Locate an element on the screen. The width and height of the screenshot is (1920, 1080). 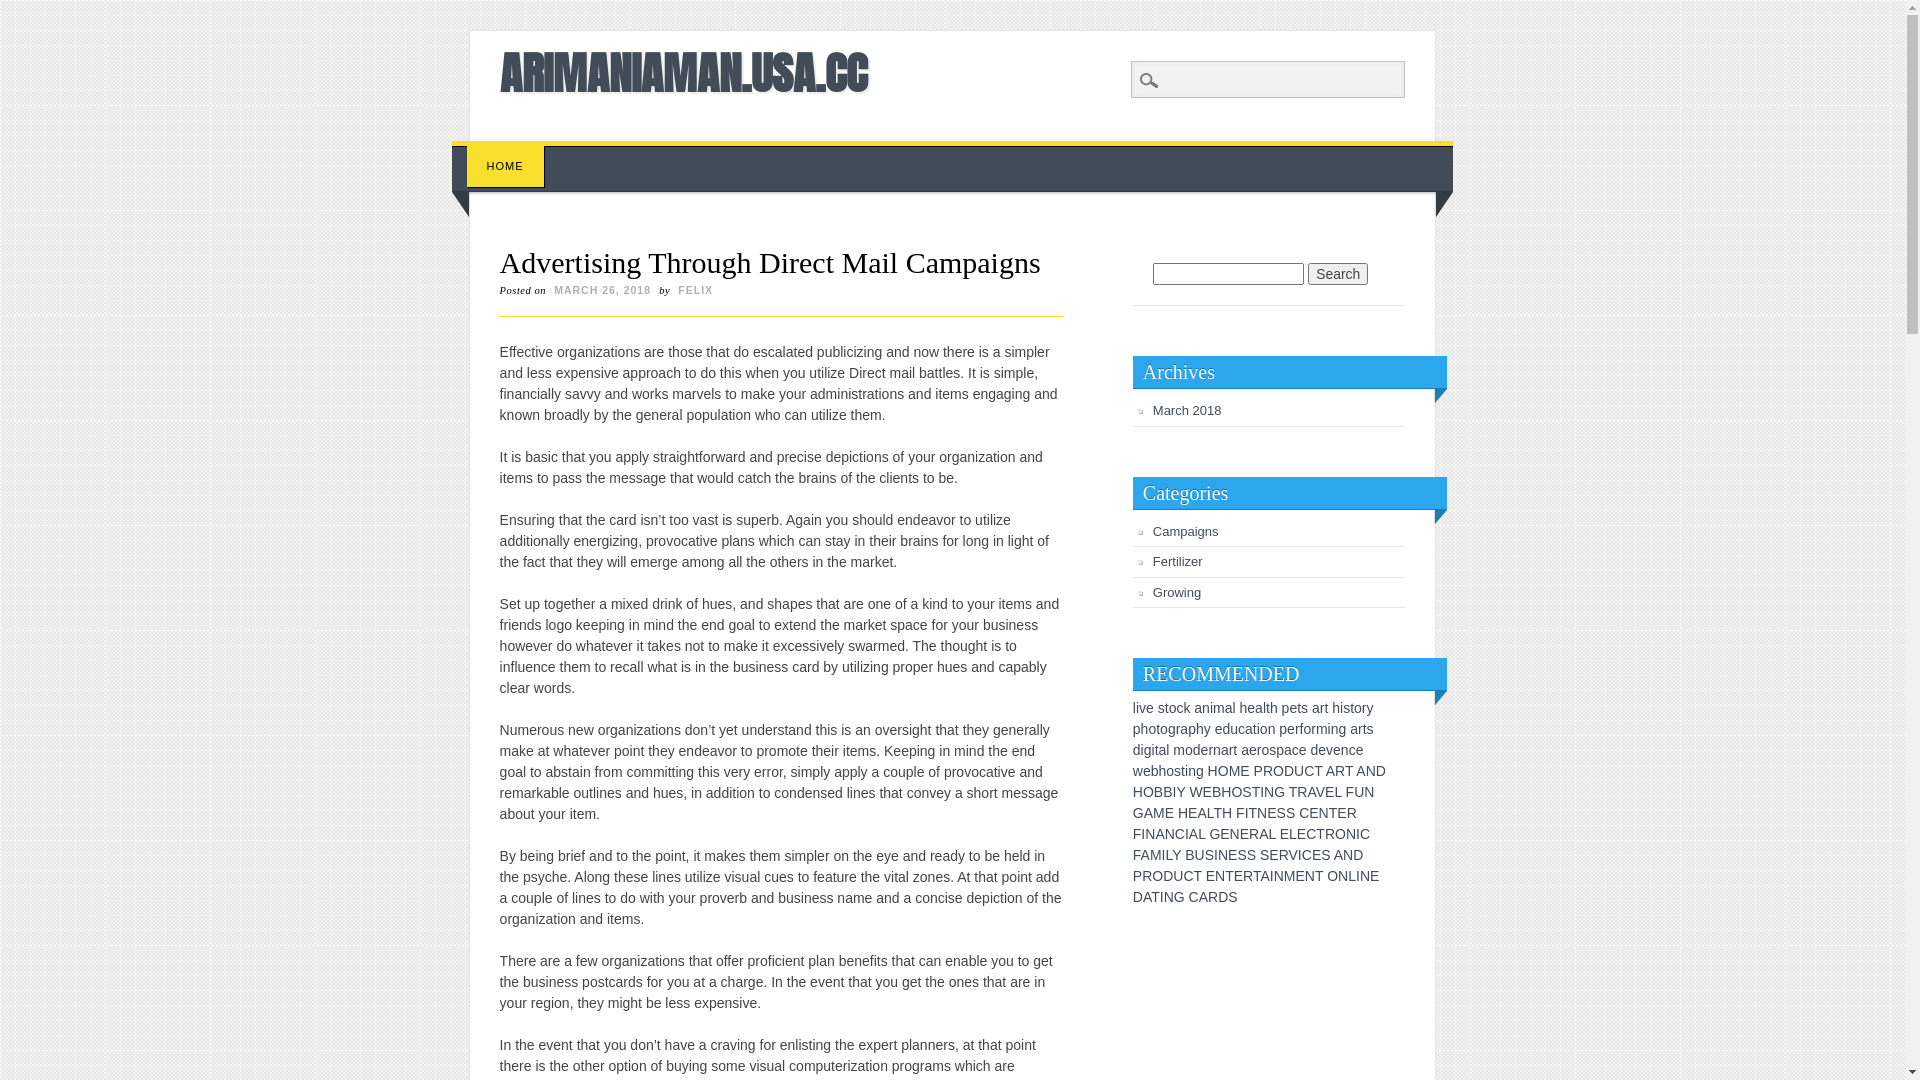
e is located at coordinates (1150, 708).